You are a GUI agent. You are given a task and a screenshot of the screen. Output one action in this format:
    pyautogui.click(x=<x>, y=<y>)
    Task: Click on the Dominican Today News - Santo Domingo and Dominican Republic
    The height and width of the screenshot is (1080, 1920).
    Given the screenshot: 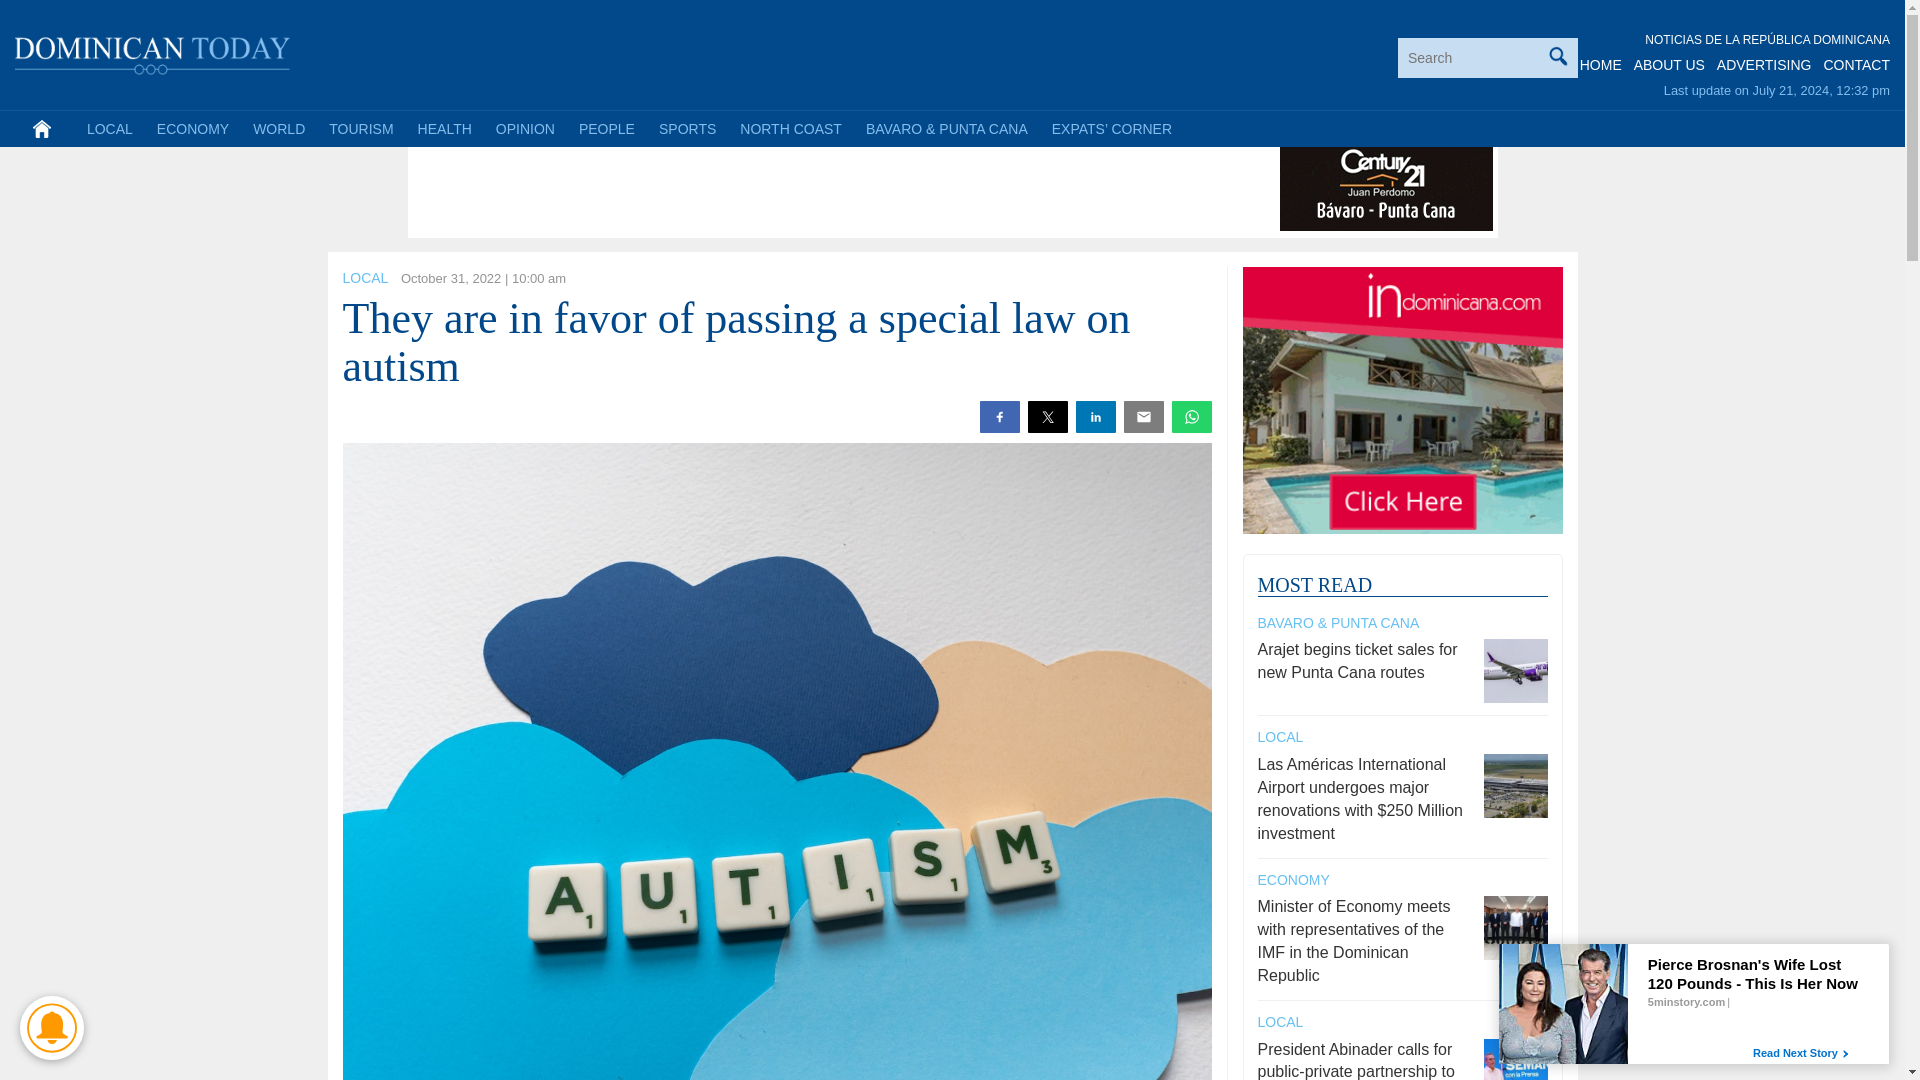 What is the action you would take?
    pyautogui.click(x=153, y=52)
    